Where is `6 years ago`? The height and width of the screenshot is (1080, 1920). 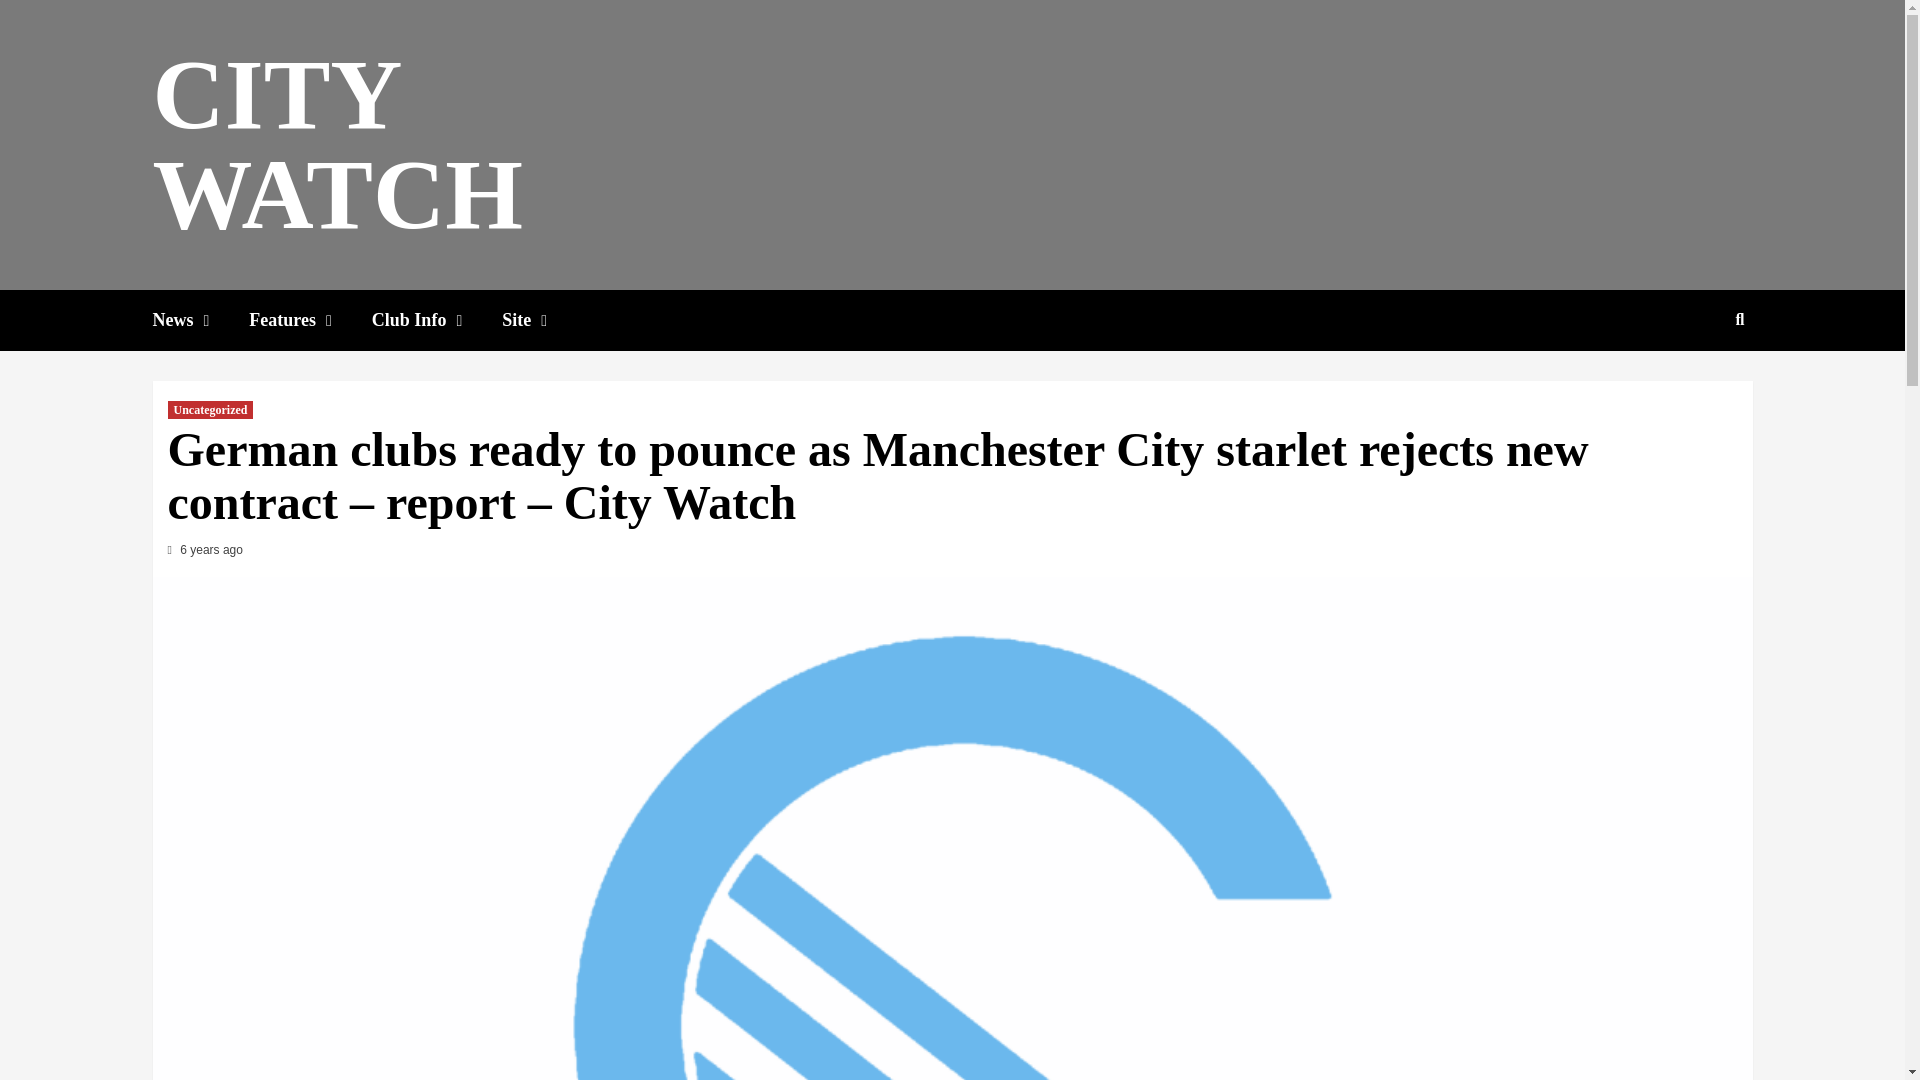 6 years ago is located at coordinates (212, 550).